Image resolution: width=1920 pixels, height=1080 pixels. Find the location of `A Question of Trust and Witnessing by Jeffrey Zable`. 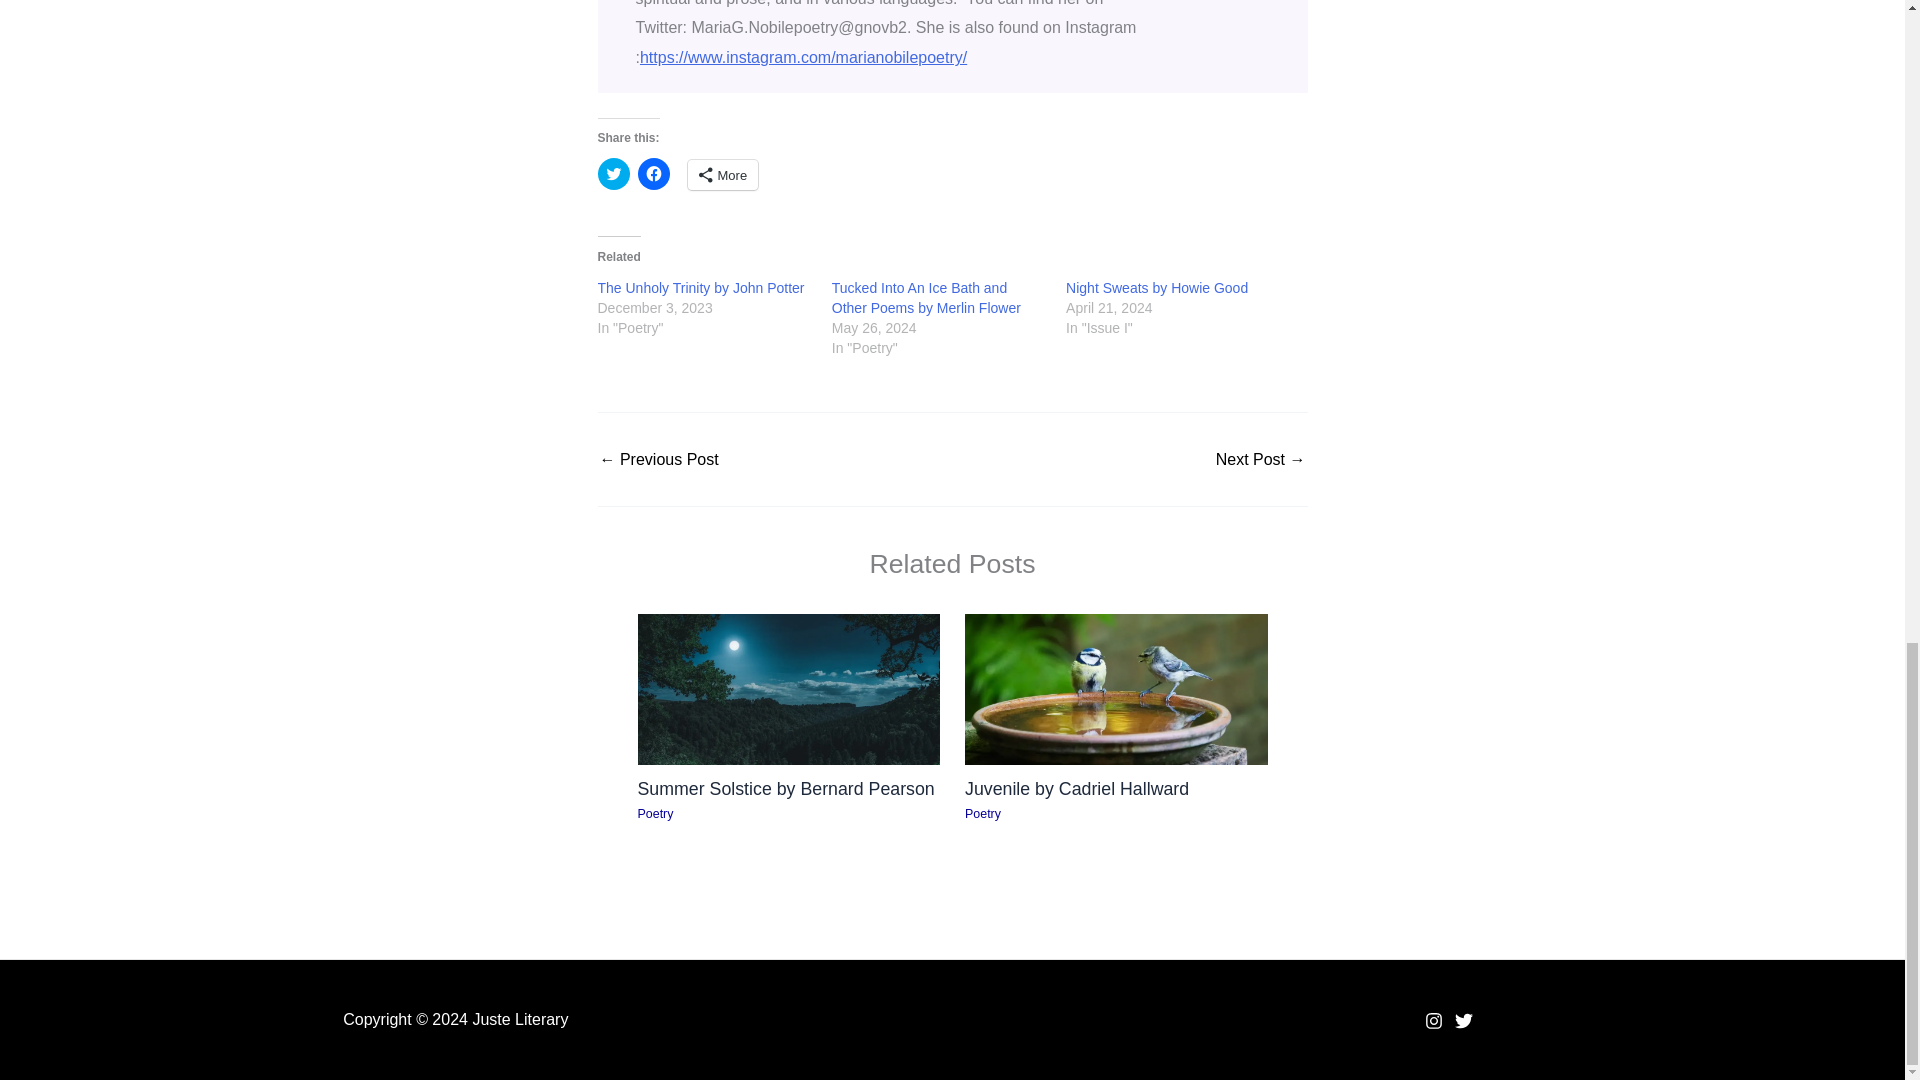

A Question of Trust and Witnessing by Jeffrey Zable is located at coordinates (1260, 460).